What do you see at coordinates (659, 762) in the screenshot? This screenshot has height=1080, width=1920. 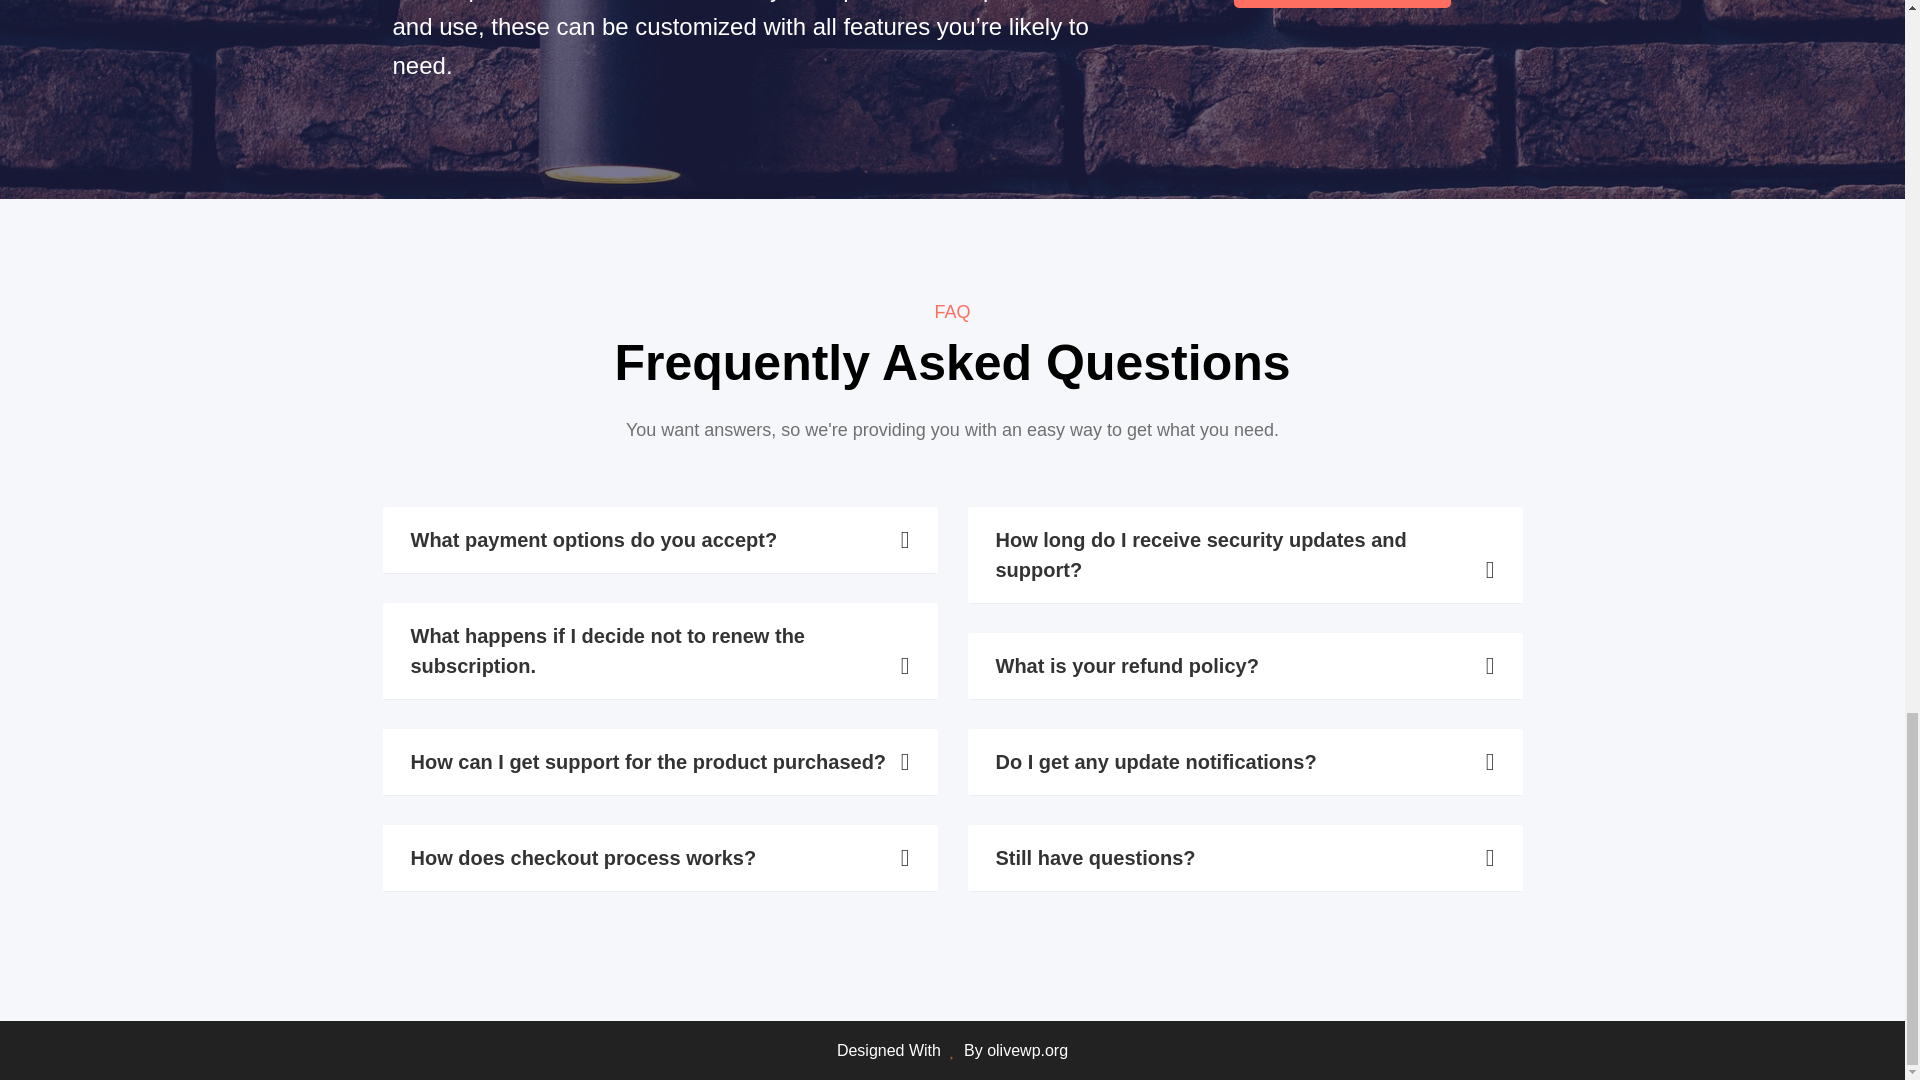 I see `How can I get support for the product purchased?` at bounding box center [659, 762].